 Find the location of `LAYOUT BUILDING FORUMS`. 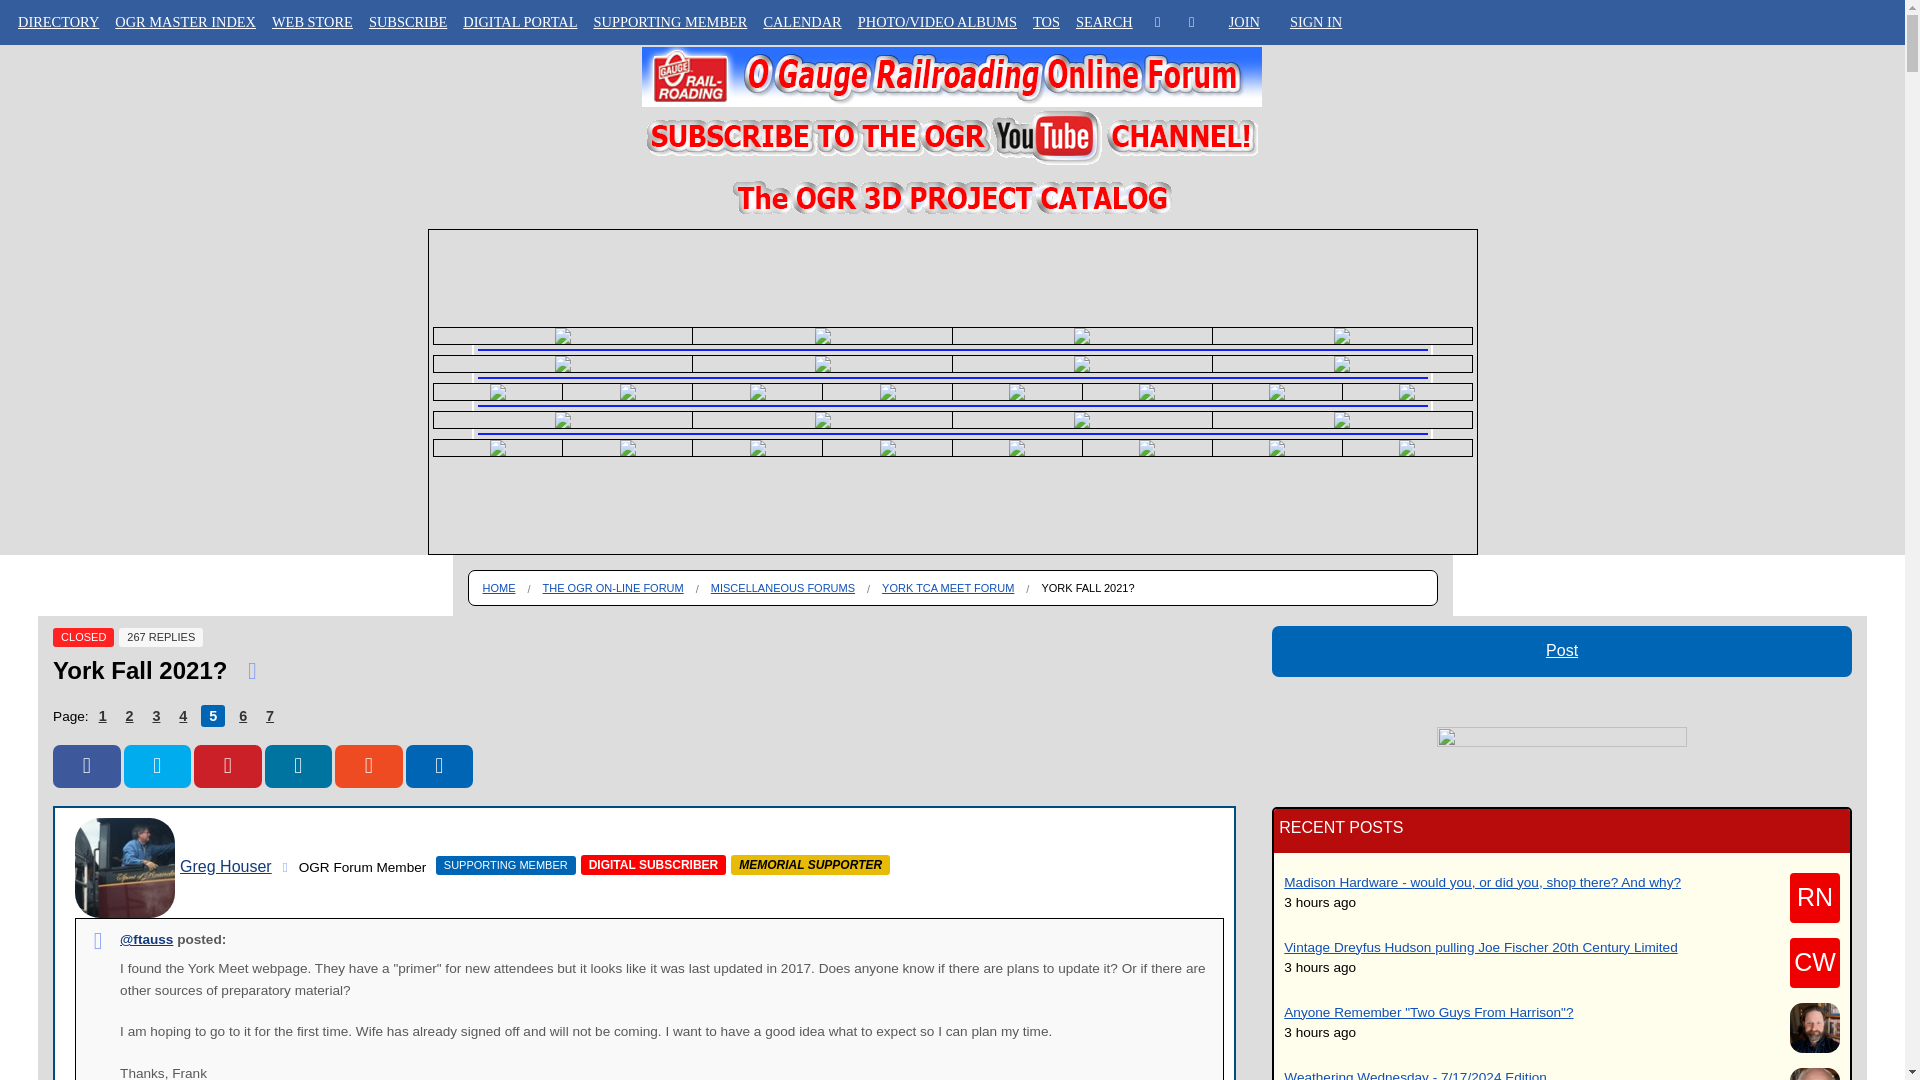

LAYOUT BUILDING FORUMS is located at coordinates (58, 222).